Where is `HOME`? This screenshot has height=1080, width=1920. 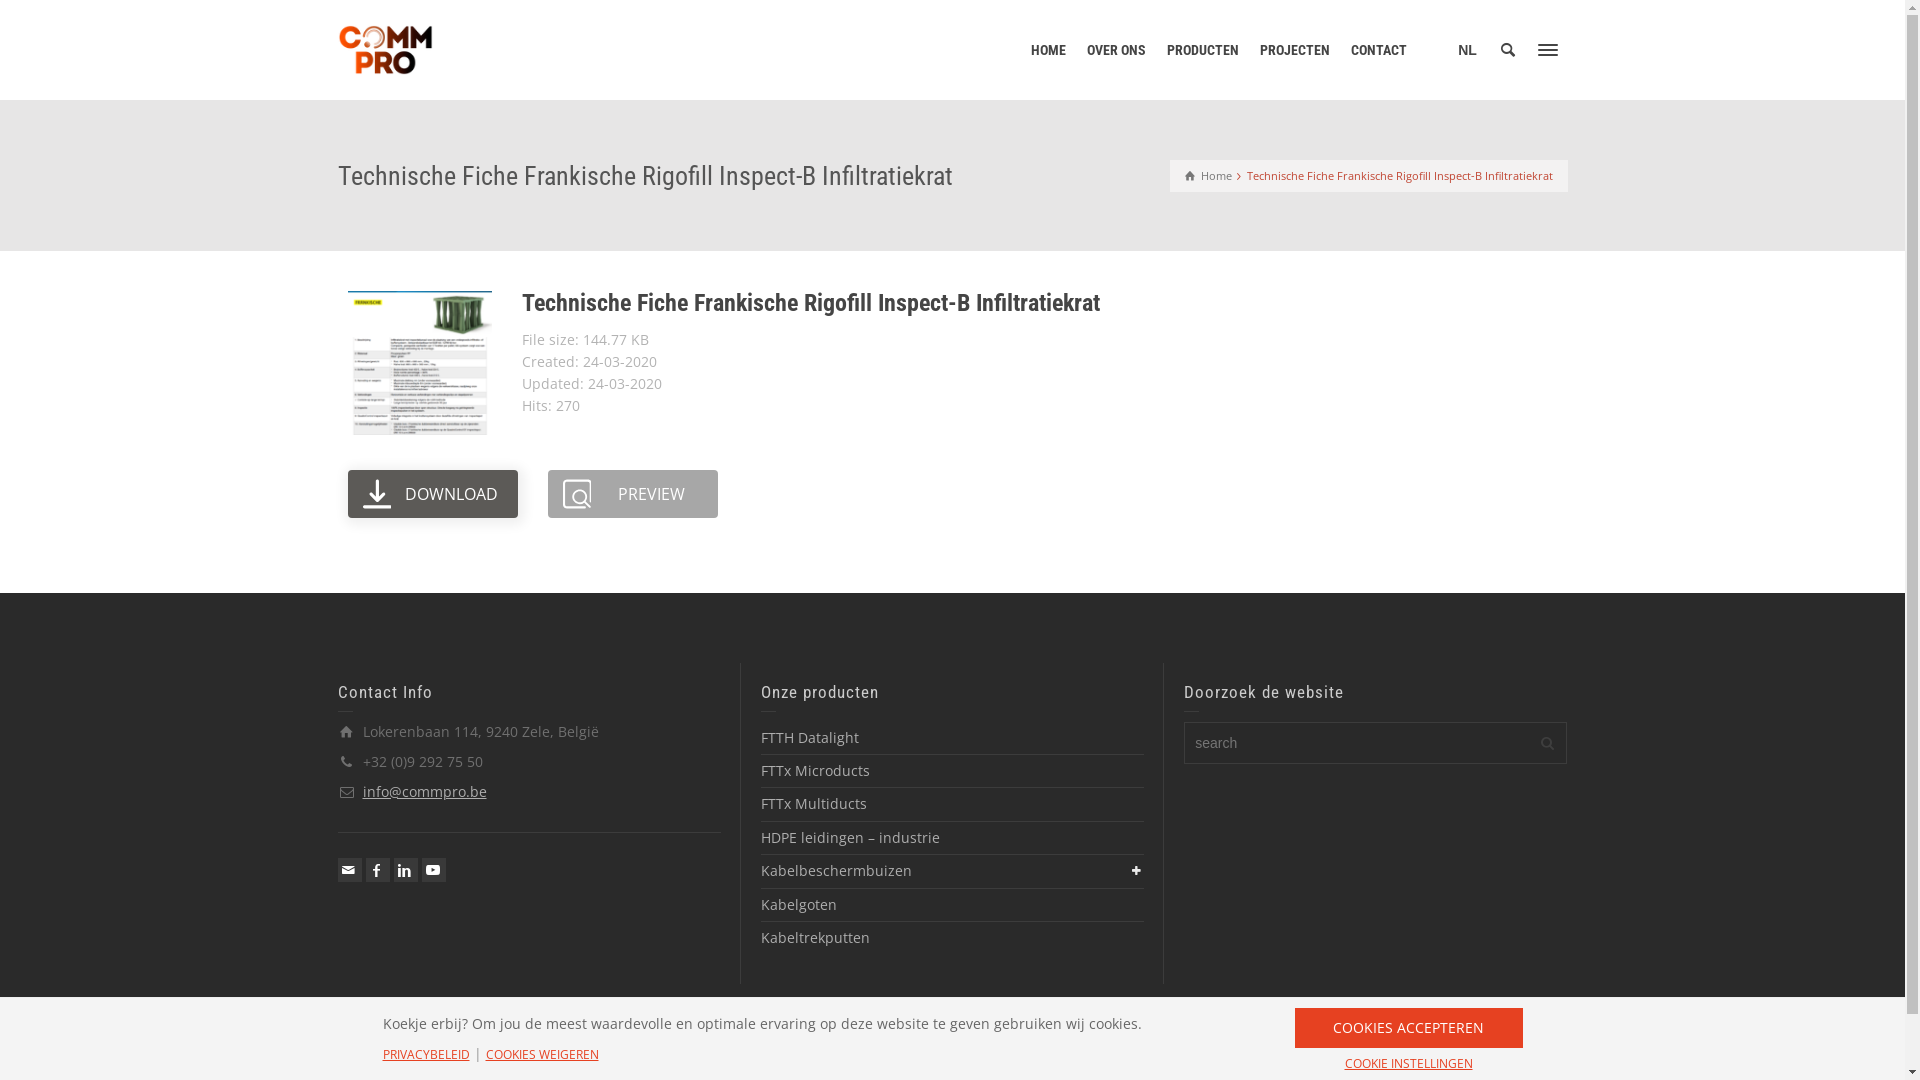 HOME is located at coordinates (1048, 50).